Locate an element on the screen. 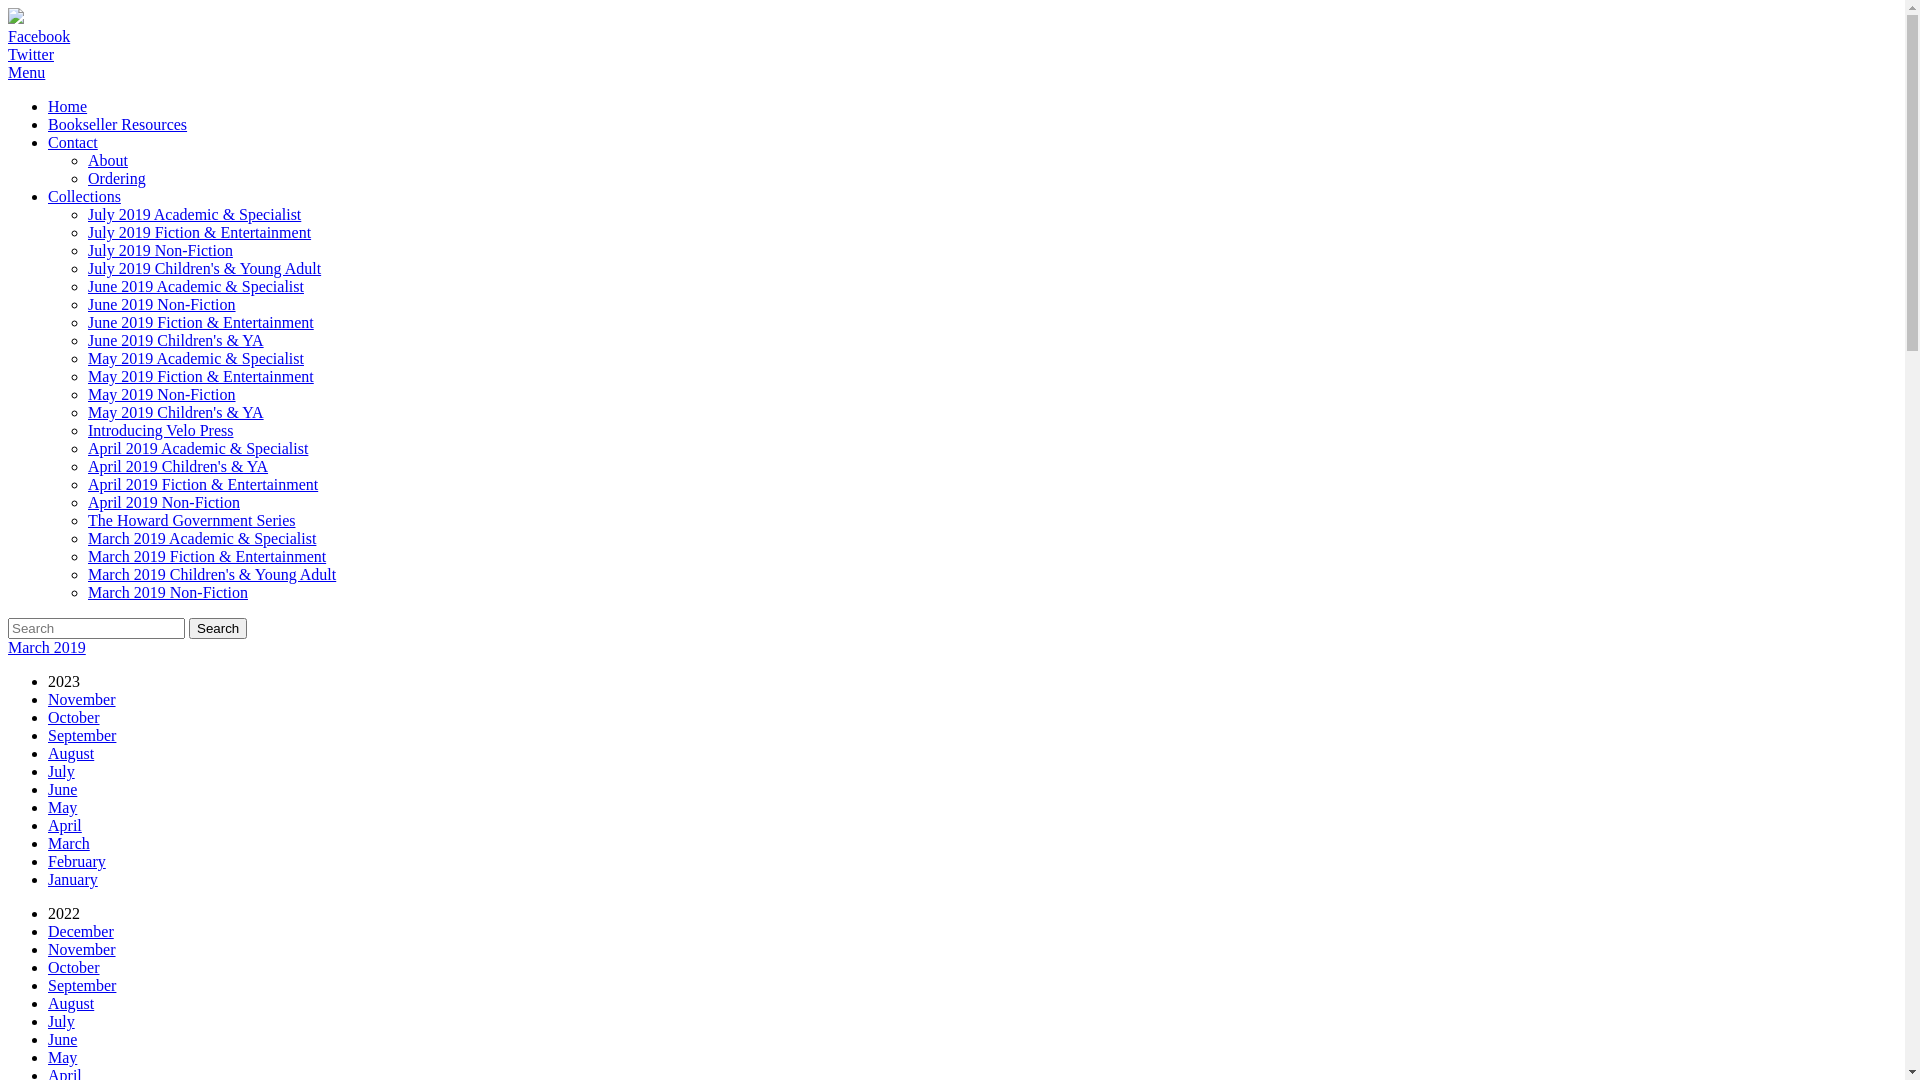 The image size is (1920, 1080). Bookseller Resources is located at coordinates (118, 124).